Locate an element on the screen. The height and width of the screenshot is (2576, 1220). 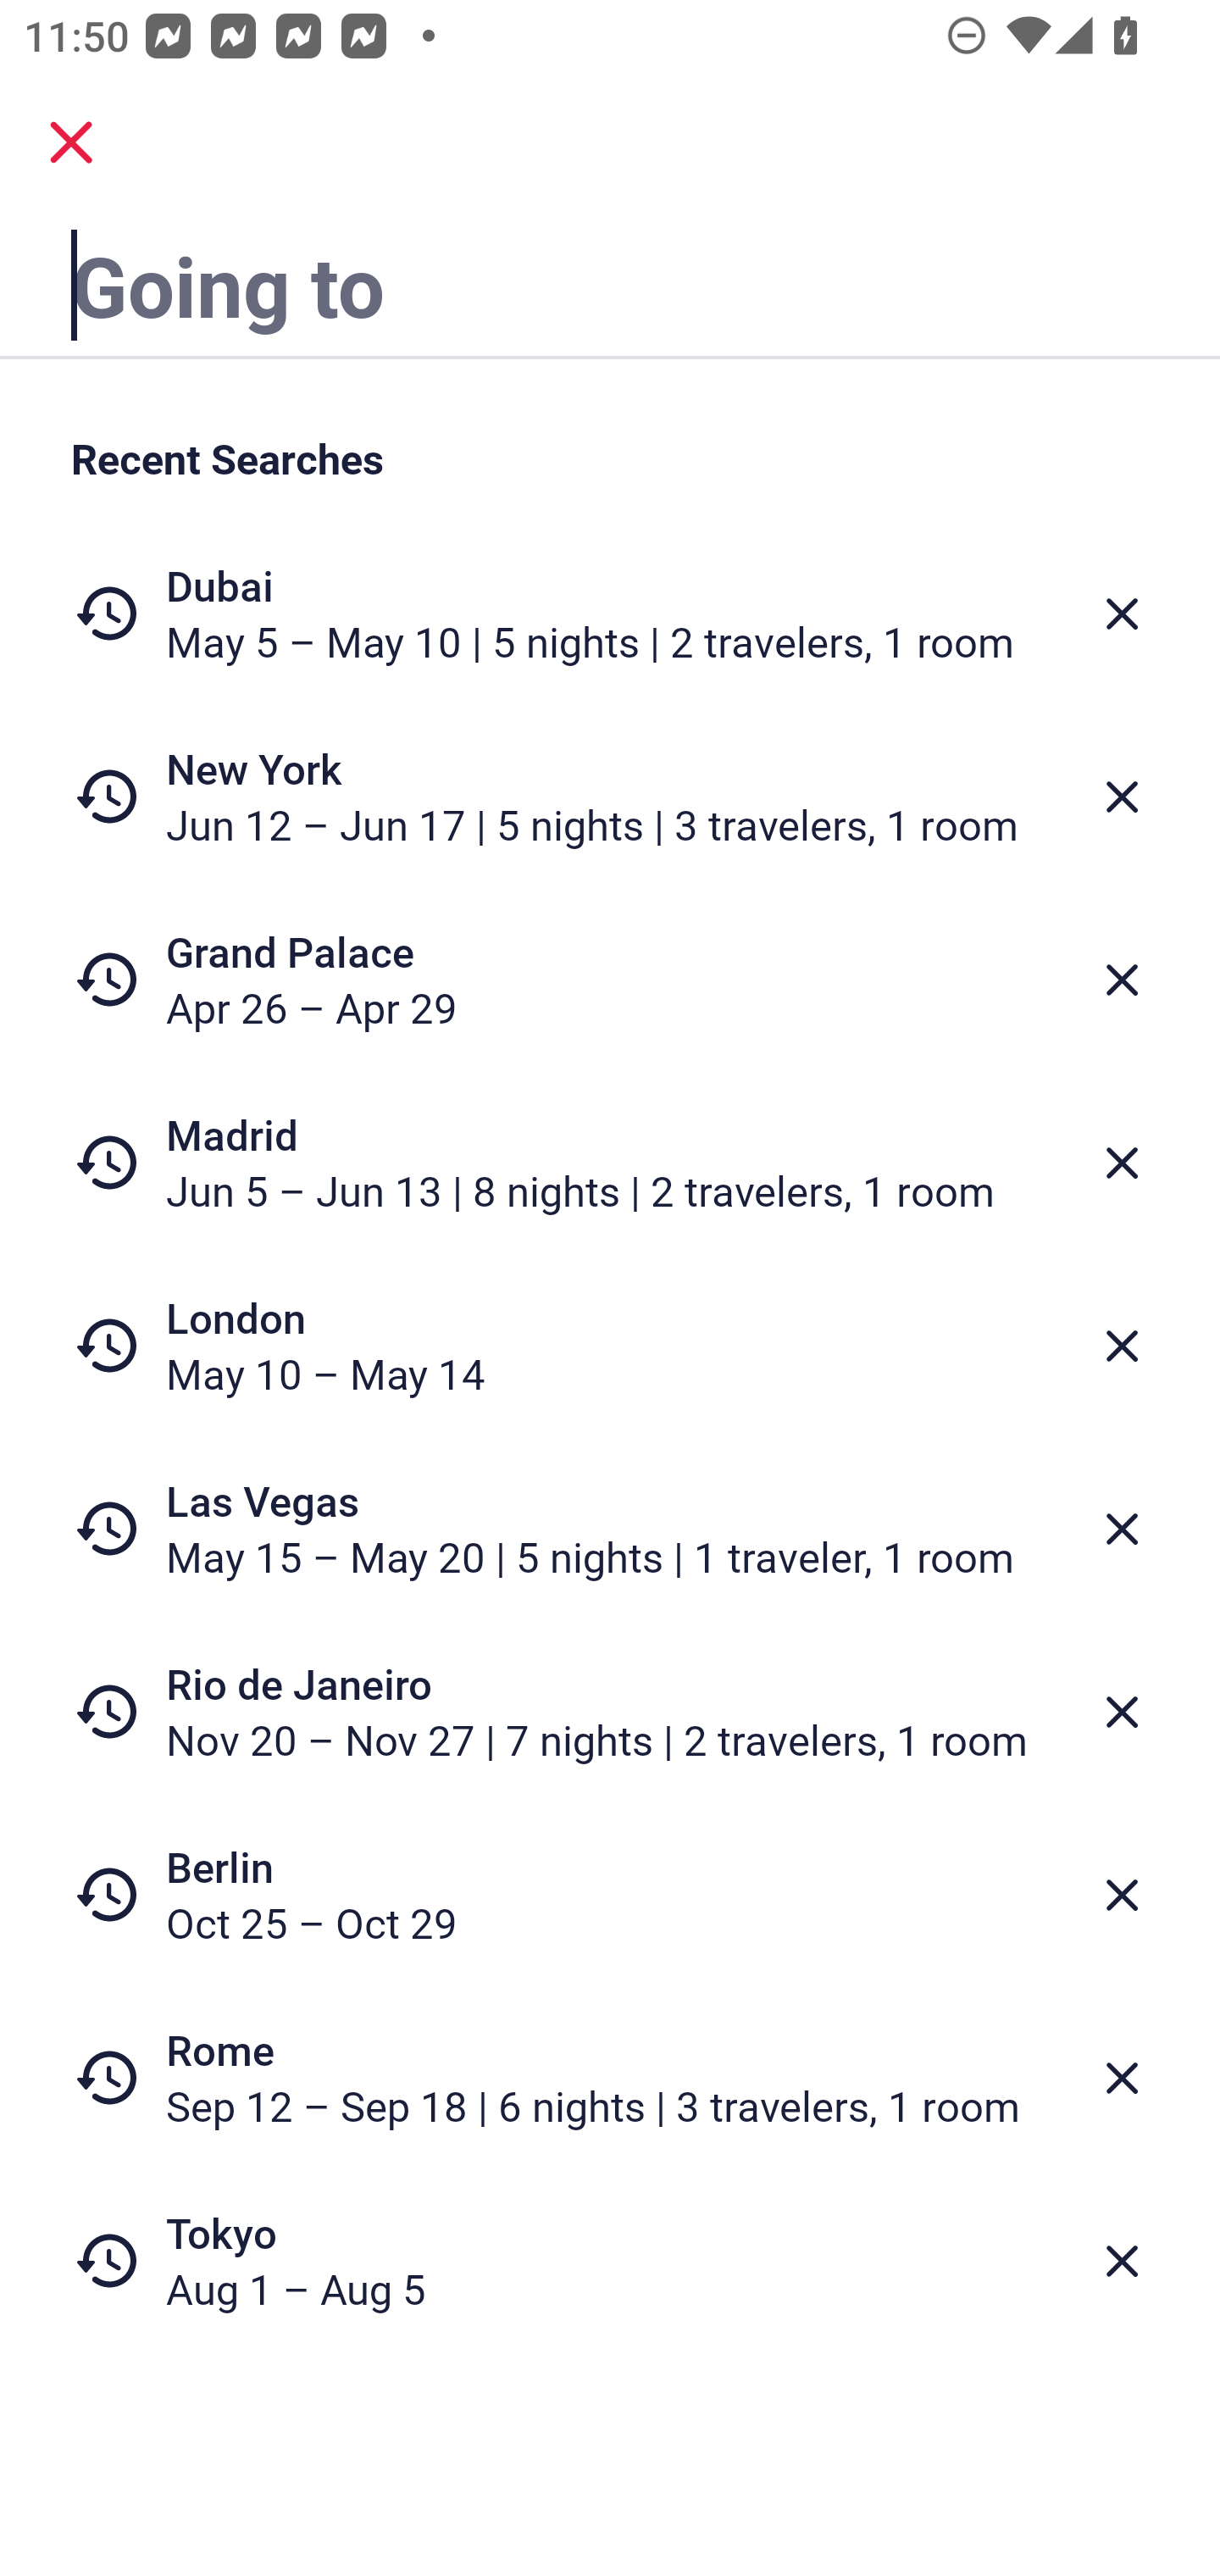
London May 10 – May 14 is located at coordinates (610, 1346).